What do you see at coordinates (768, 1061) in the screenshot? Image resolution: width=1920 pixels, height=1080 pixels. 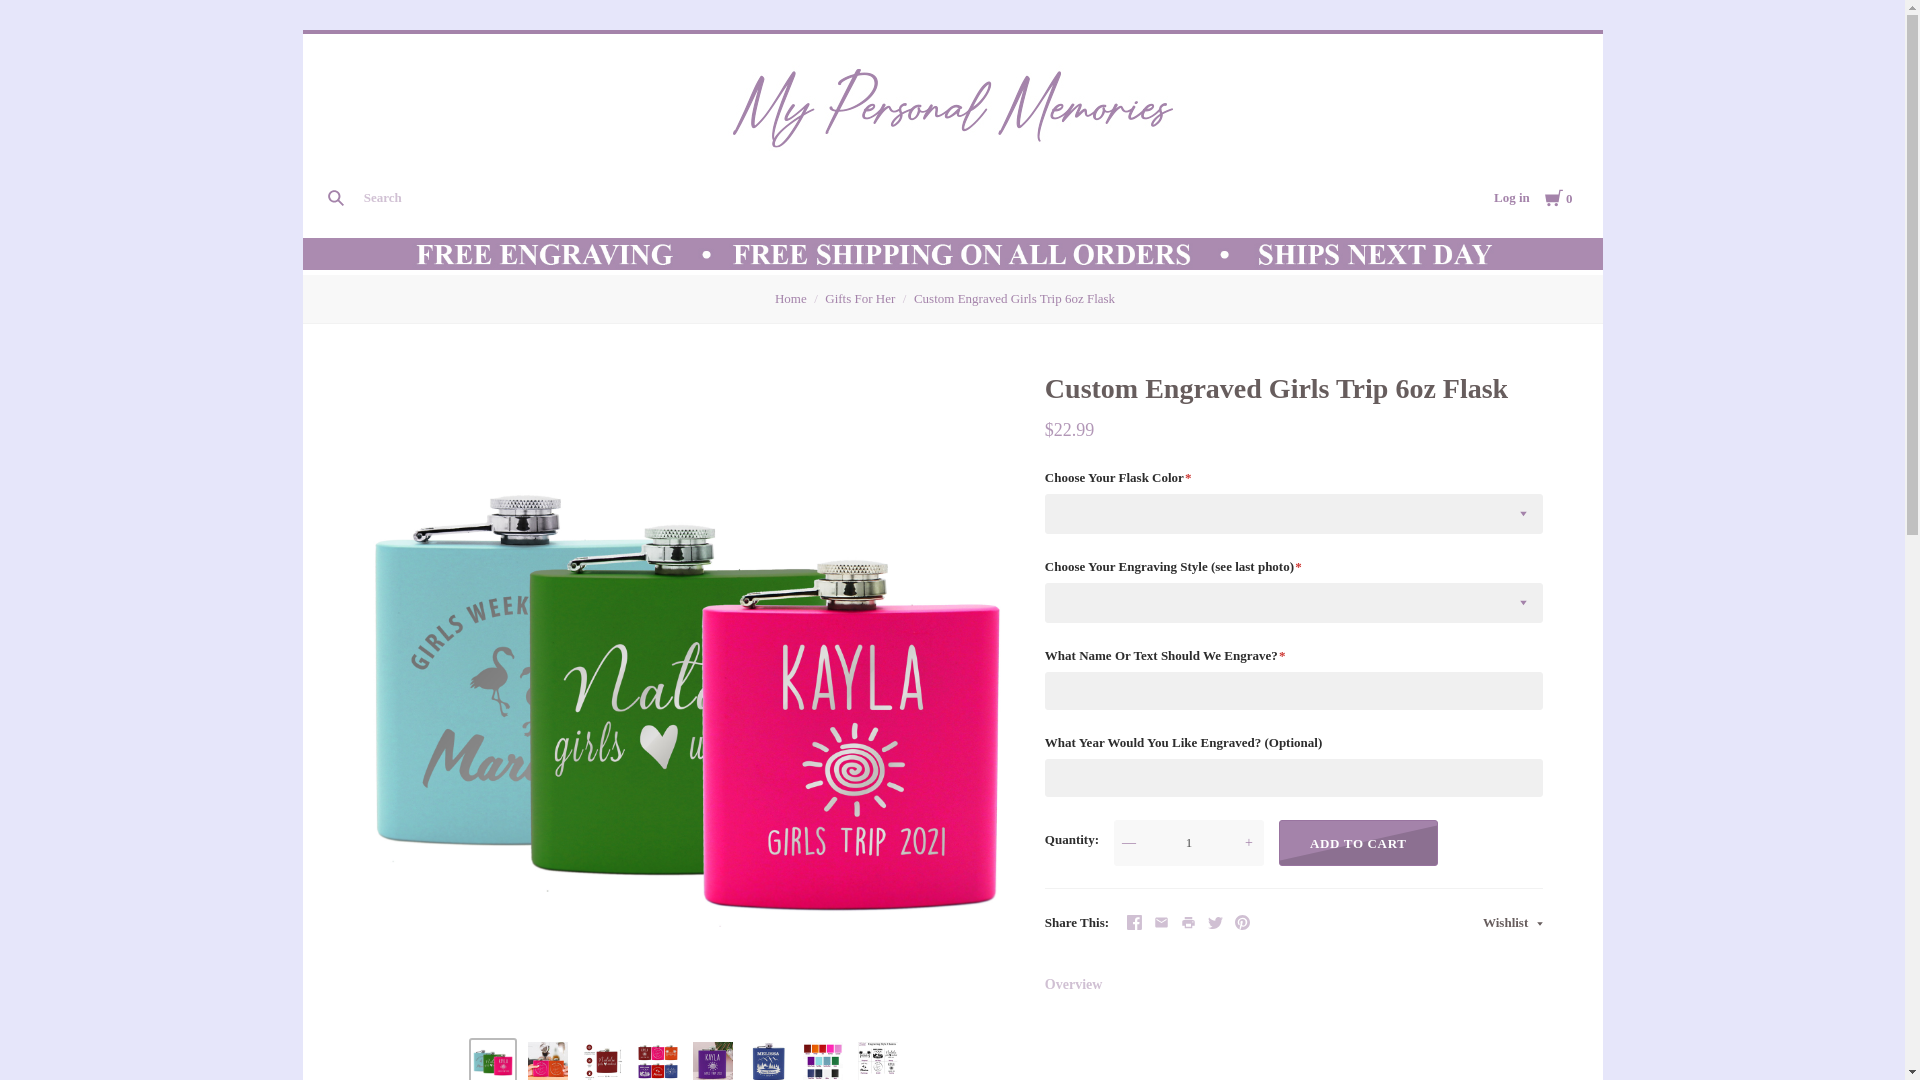 I see `Custom Engraved Girls Trip 6oz Flask` at bounding box center [768, 1061].